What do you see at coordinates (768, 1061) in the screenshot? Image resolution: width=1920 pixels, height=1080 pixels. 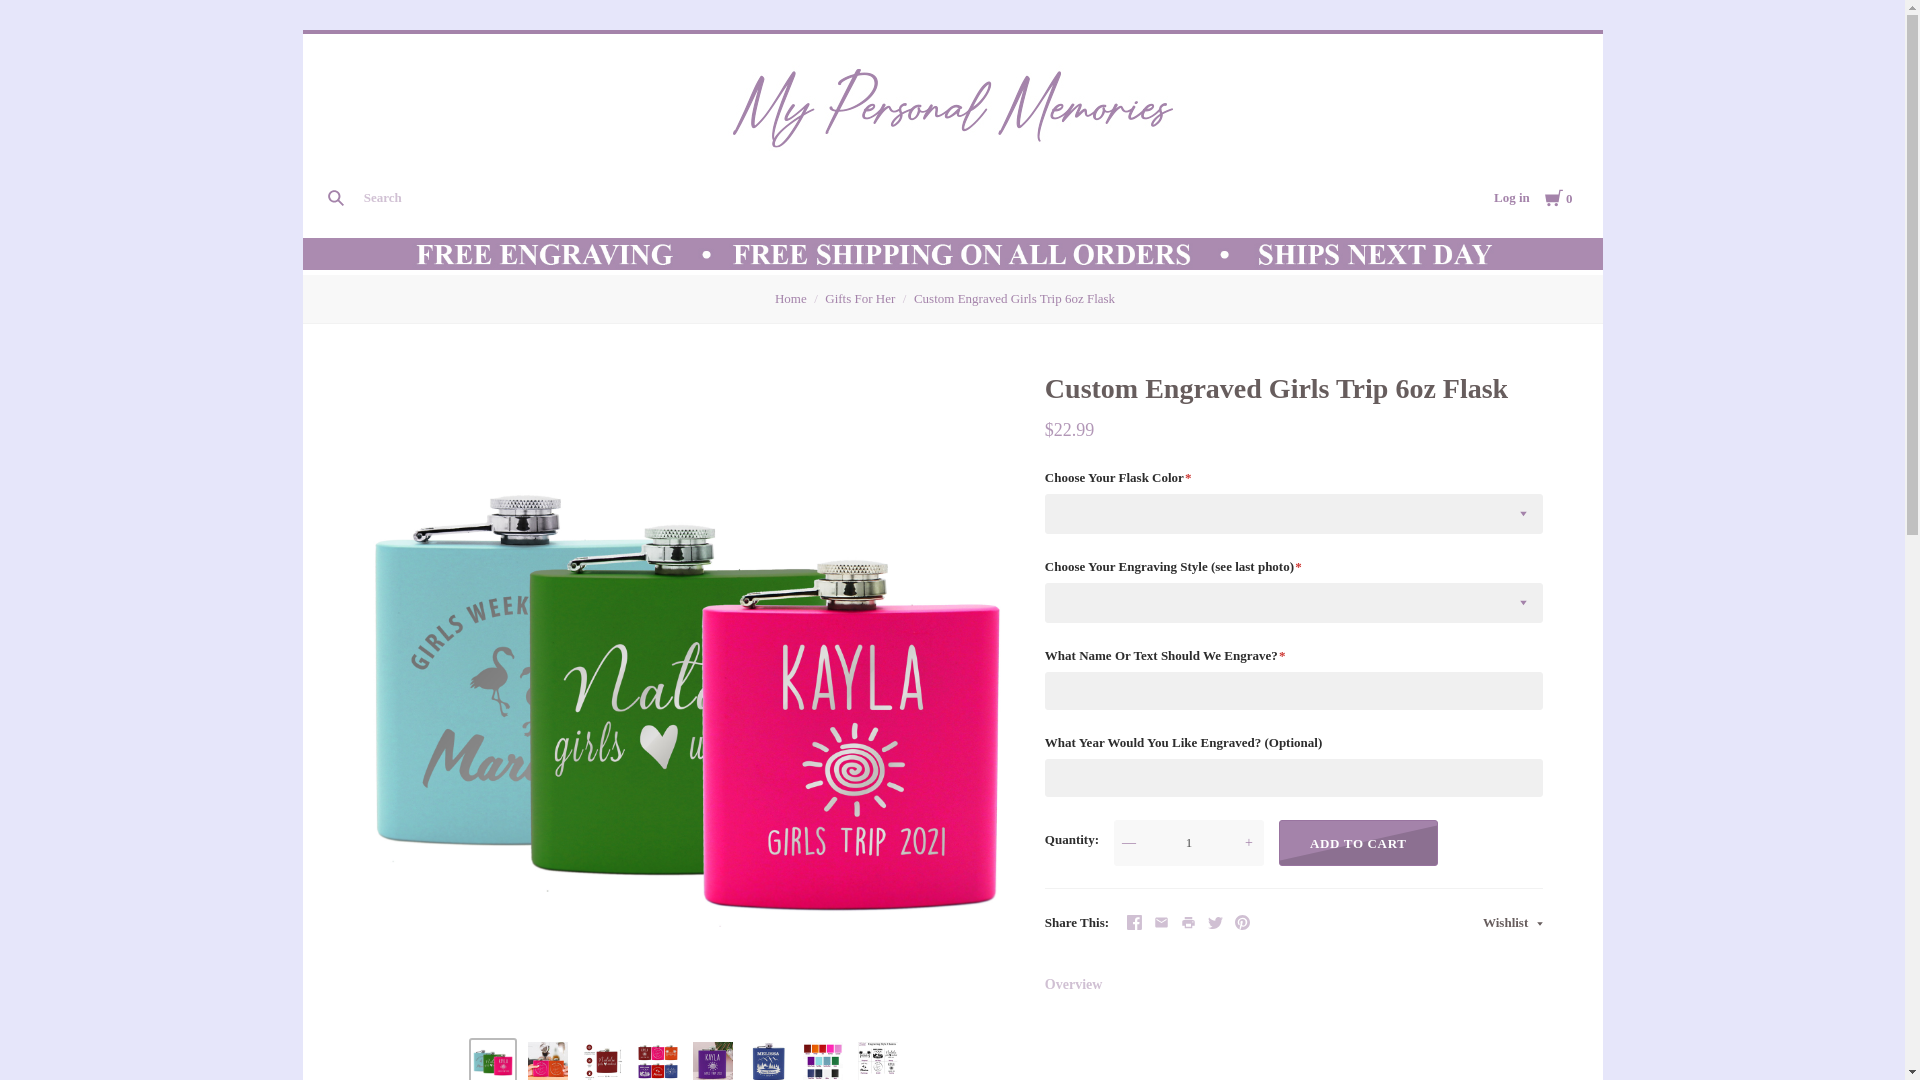 I see `Custom Engraved Girls Trip 6oz Flask` at bounding box center [768, 1061].